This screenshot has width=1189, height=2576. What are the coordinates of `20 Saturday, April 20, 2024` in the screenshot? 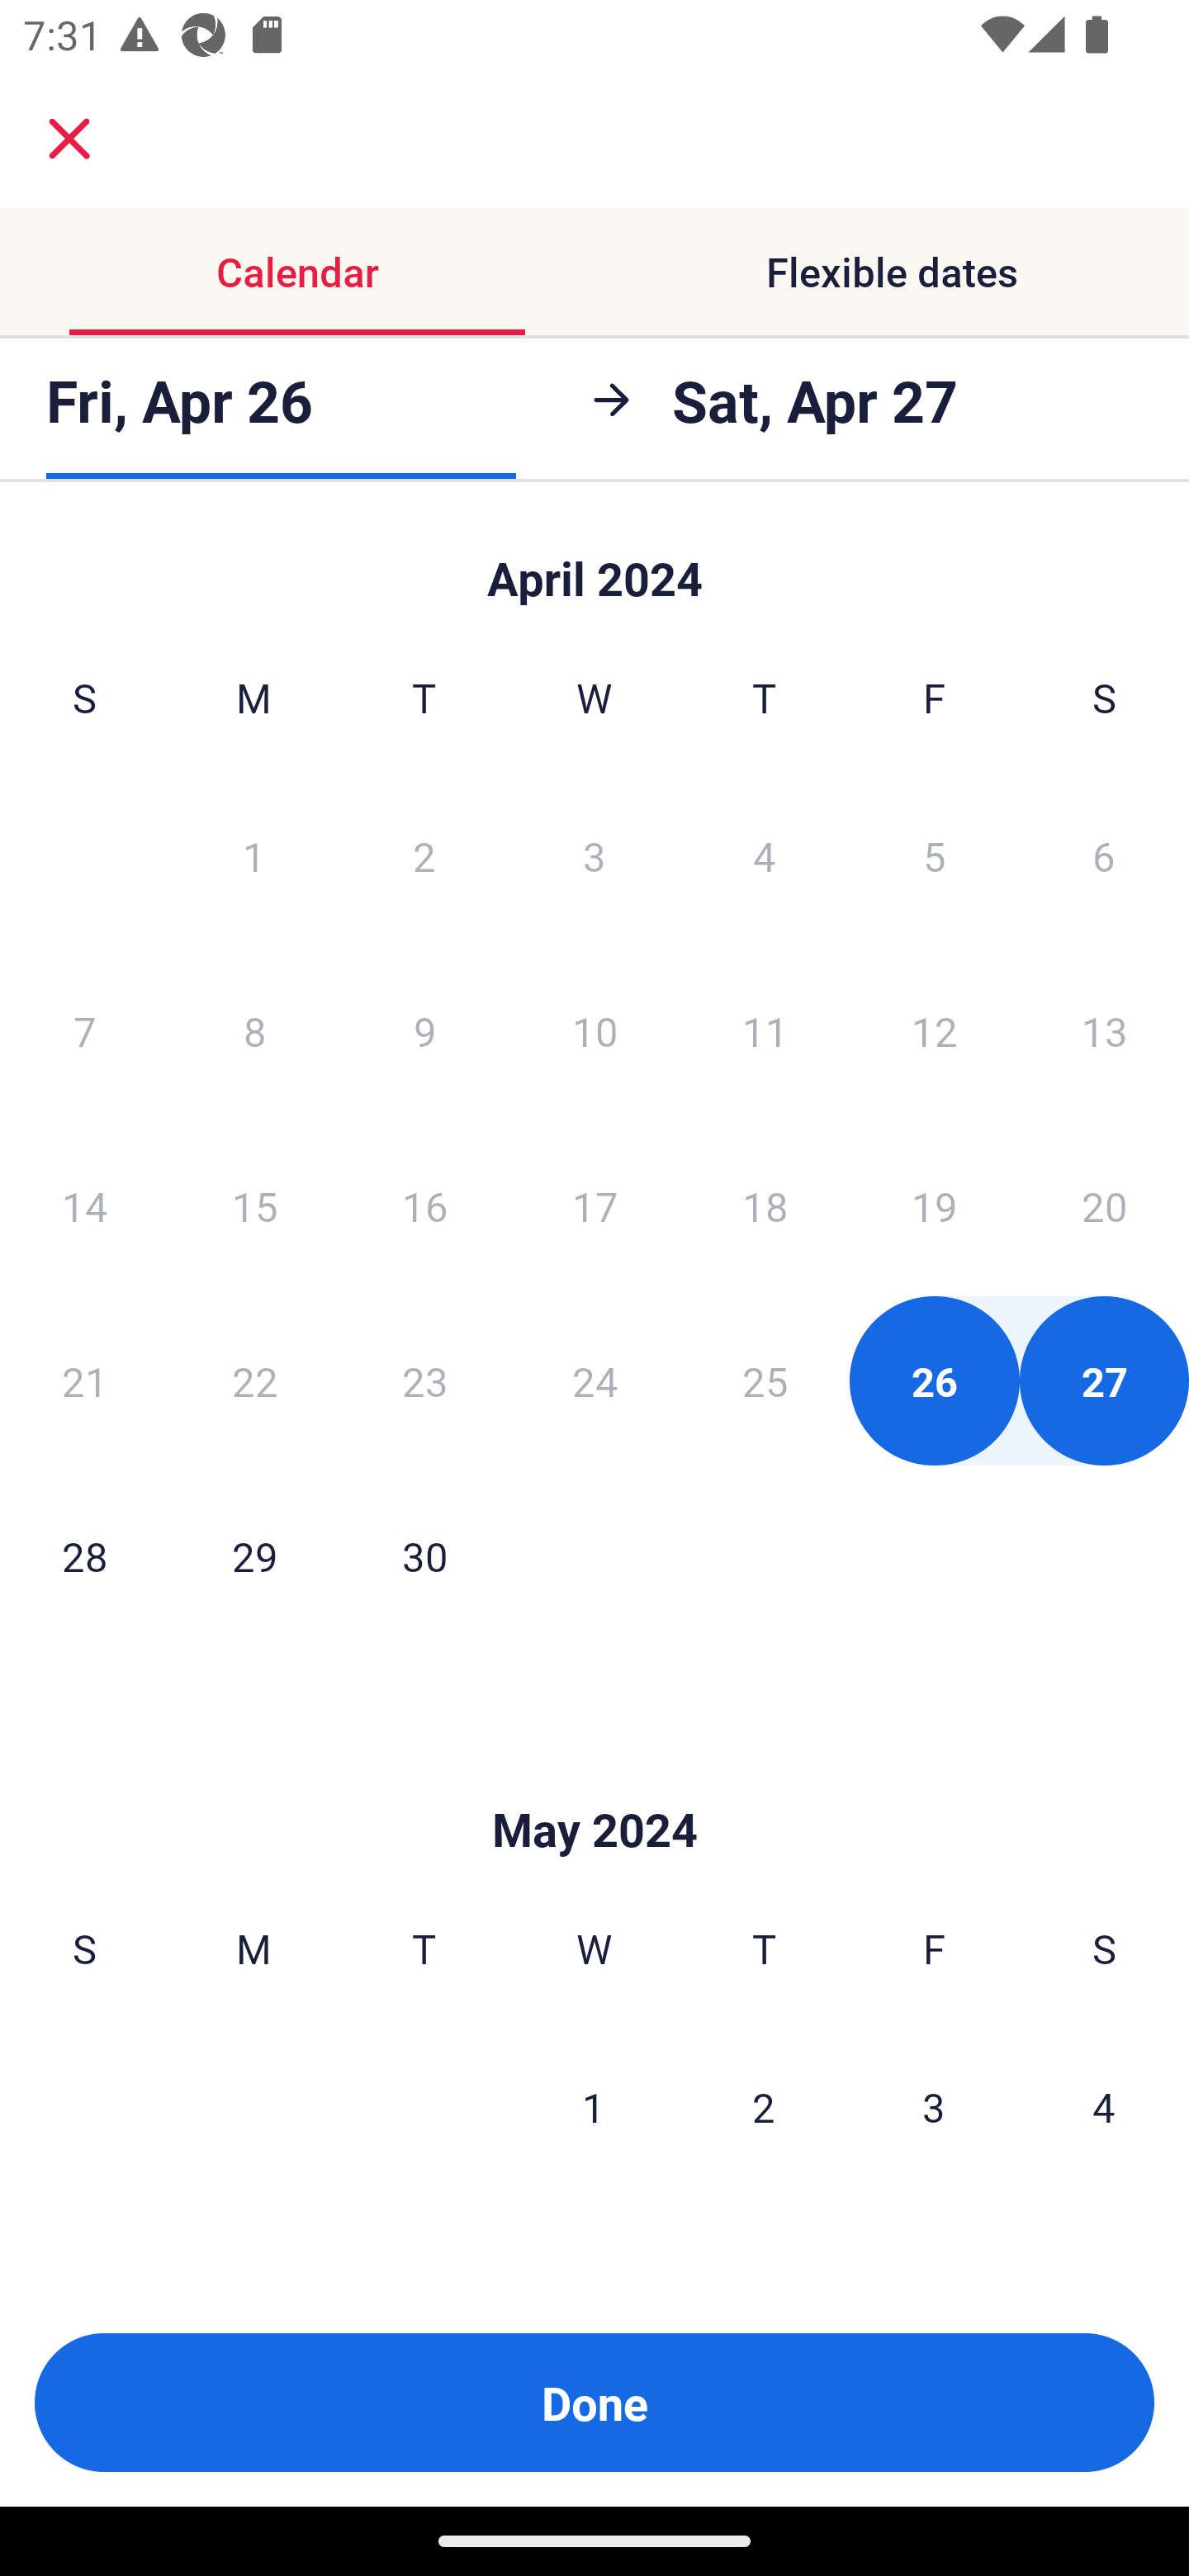 It's located at (1105, 1205).